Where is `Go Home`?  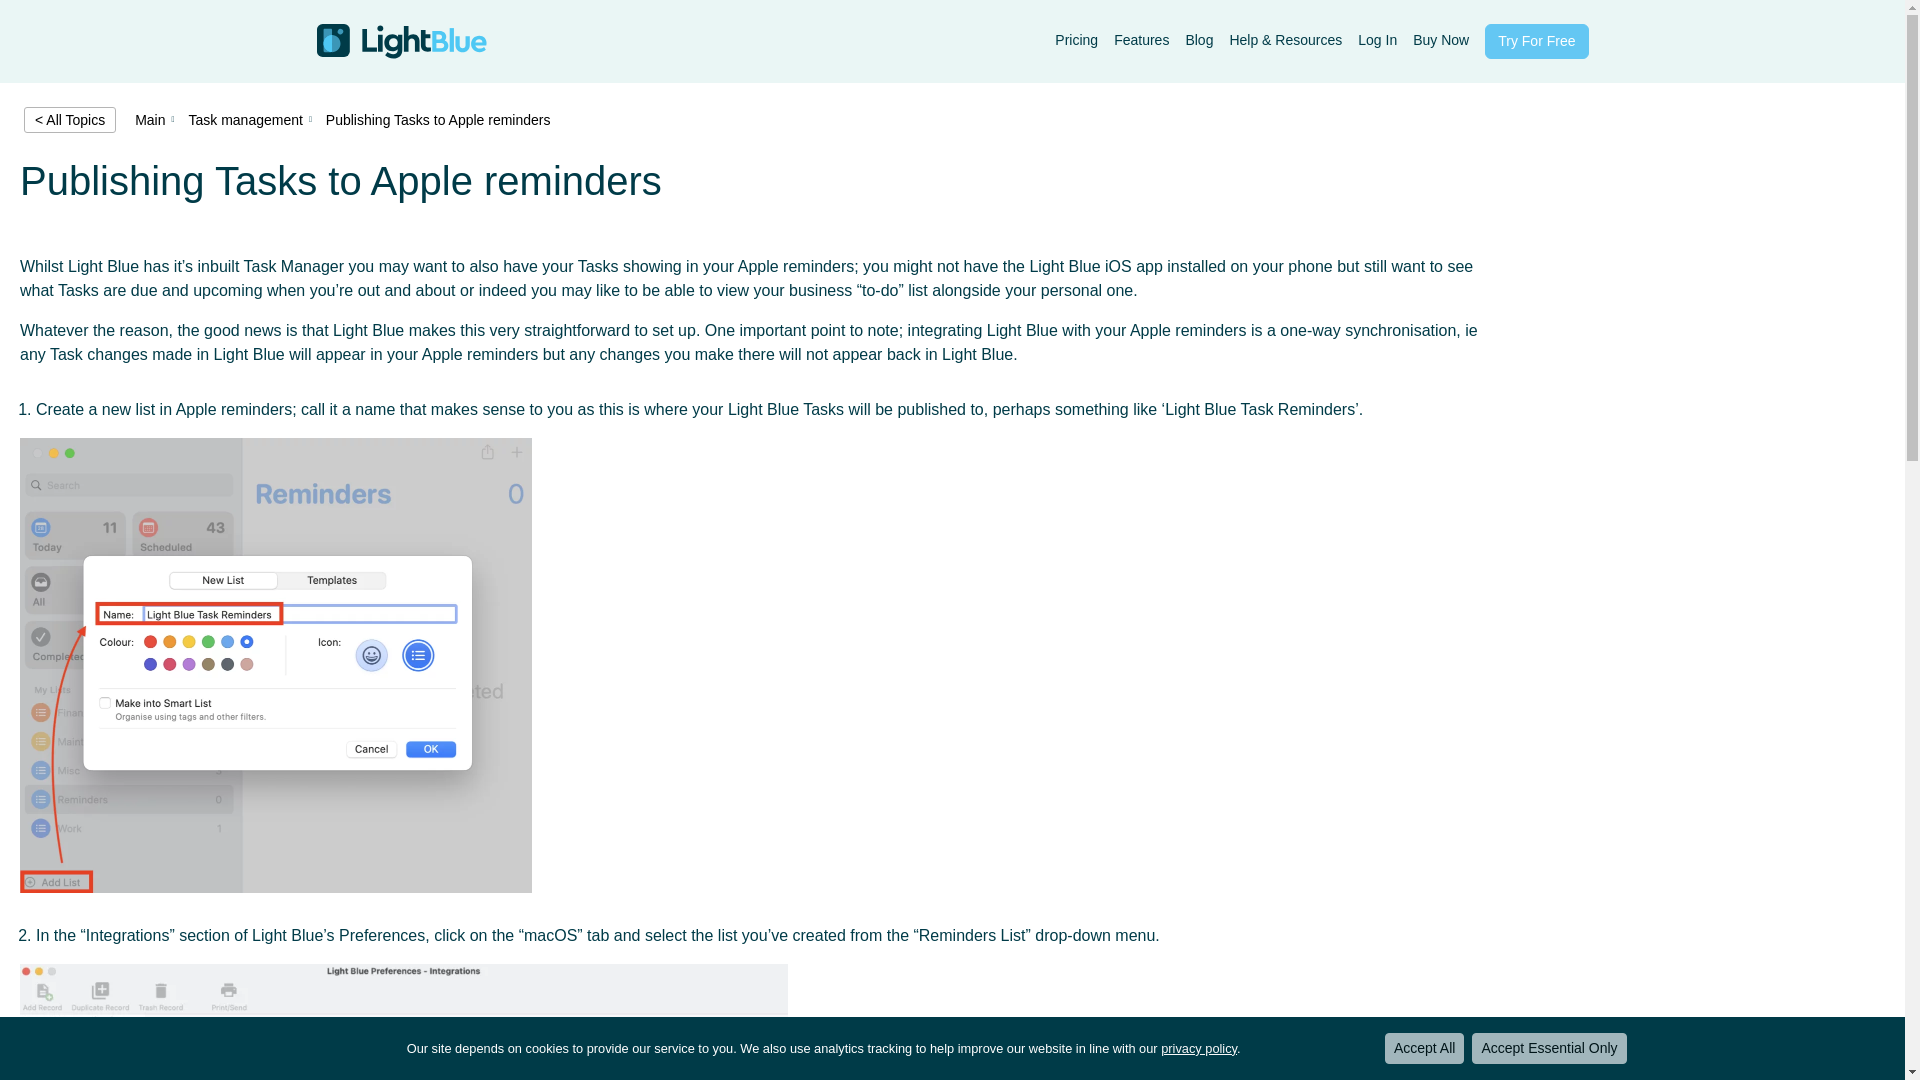
Go Home is located at coordinates (400, 41).